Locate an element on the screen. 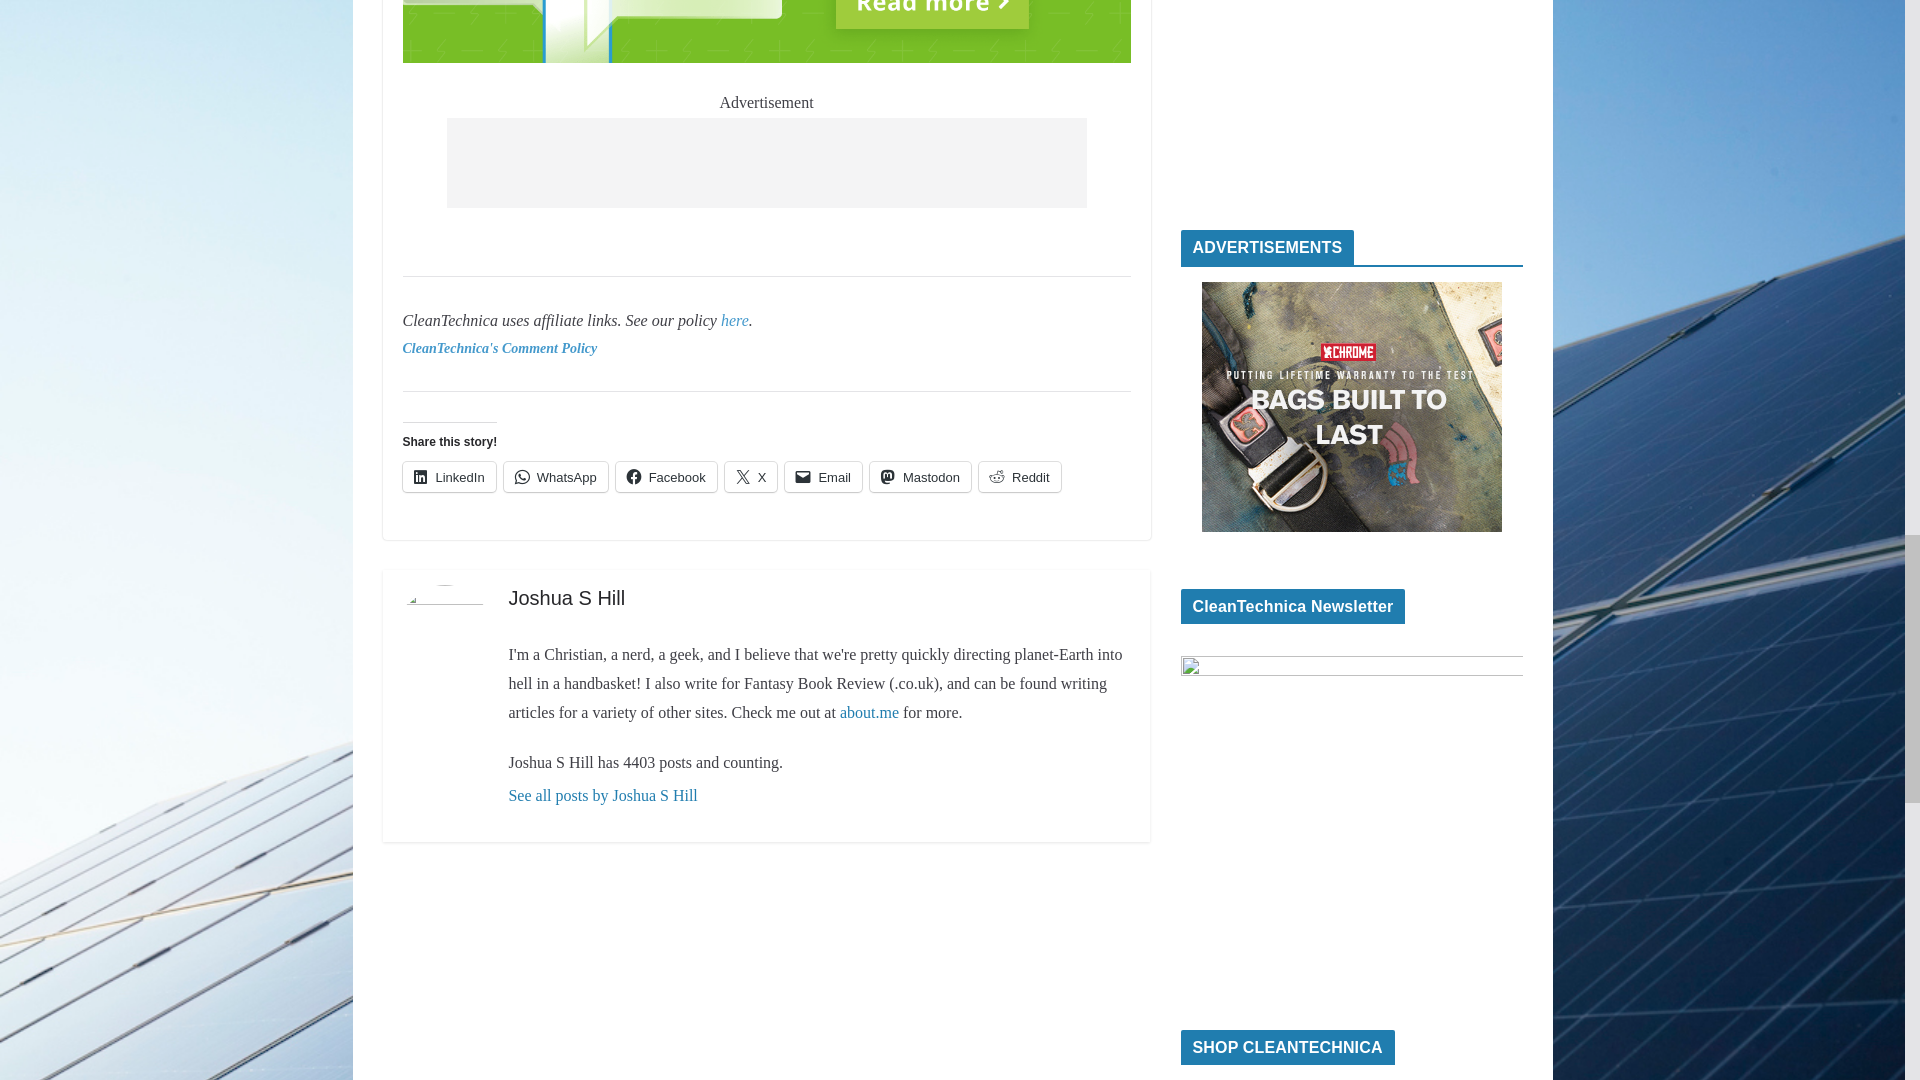 The width and height of the screenshot is (1920, 1080). Click to email a link to a friend is located at coordinates (824, 477).